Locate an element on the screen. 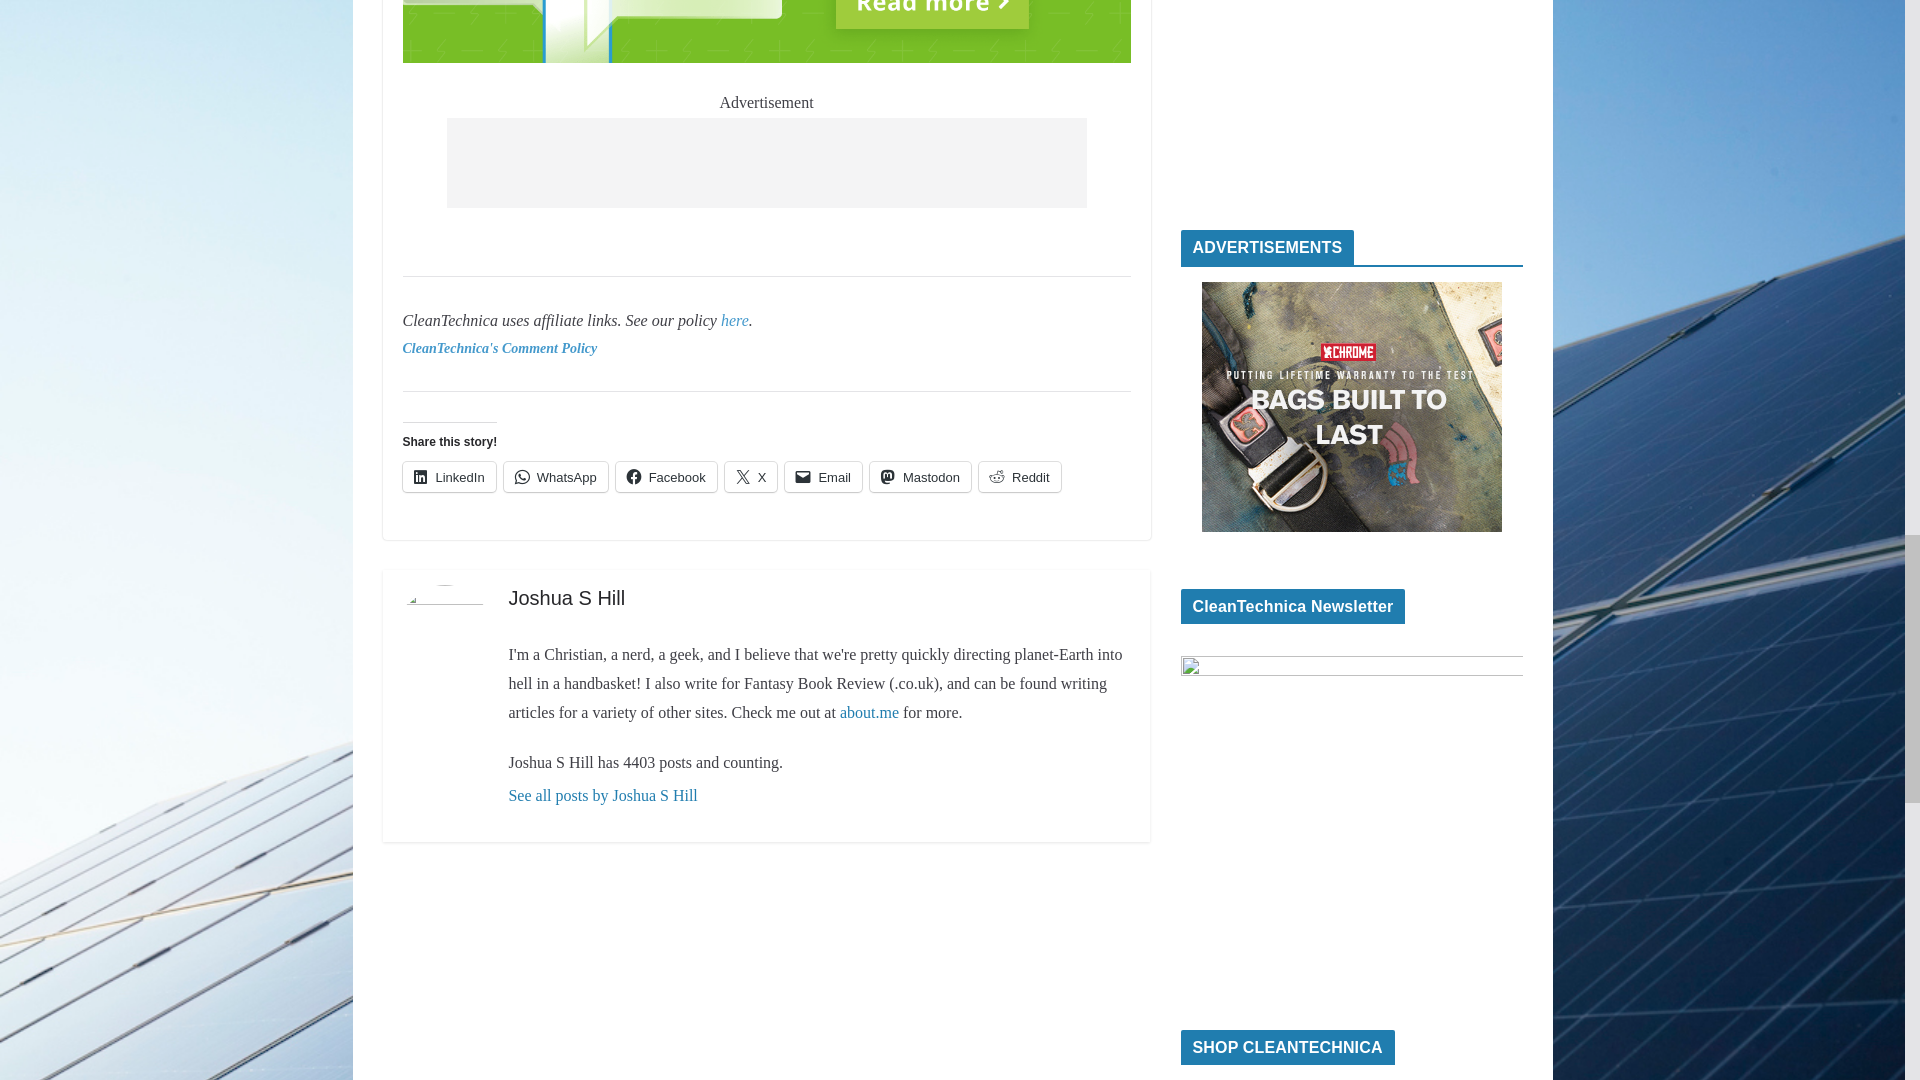 The width and height of the screenshot is (1920, 1080). Click to email a link to a friend is located at coordinates (824, 477).